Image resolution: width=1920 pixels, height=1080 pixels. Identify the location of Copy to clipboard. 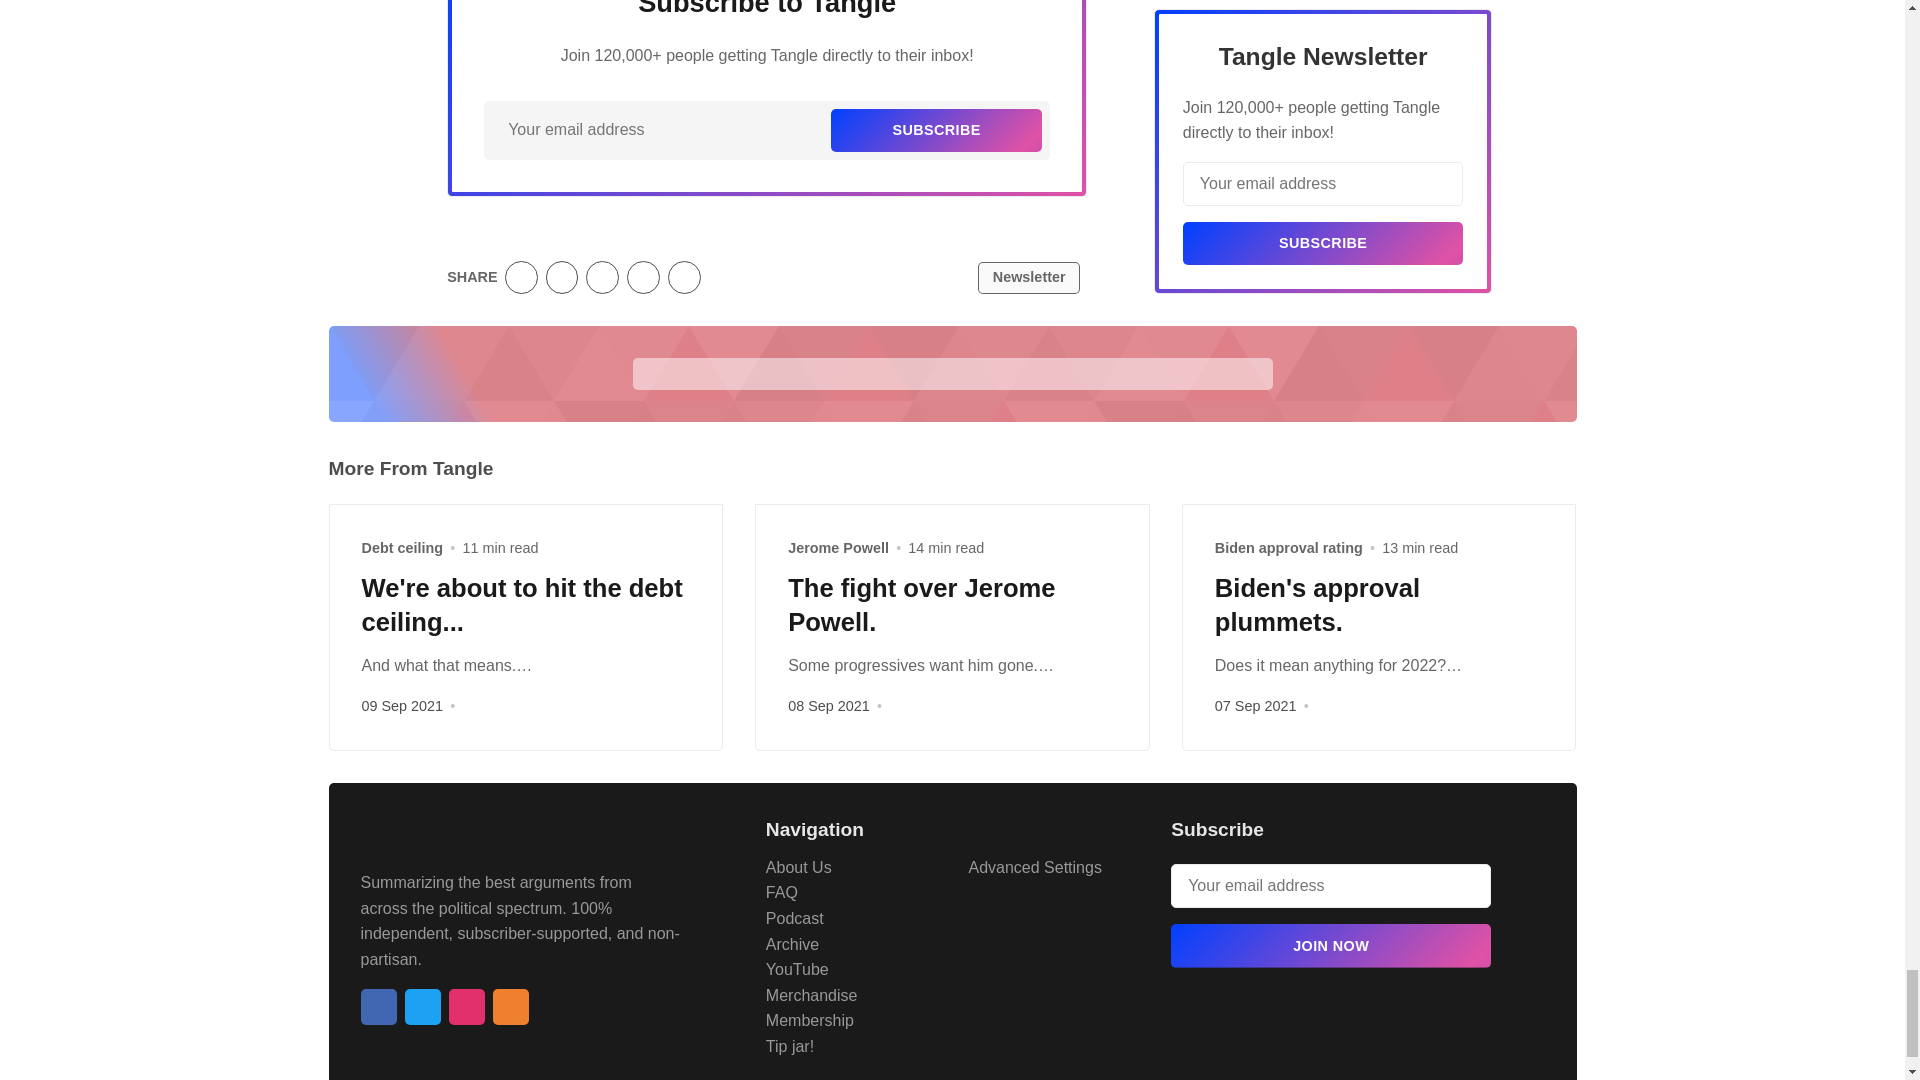
(684, 277).